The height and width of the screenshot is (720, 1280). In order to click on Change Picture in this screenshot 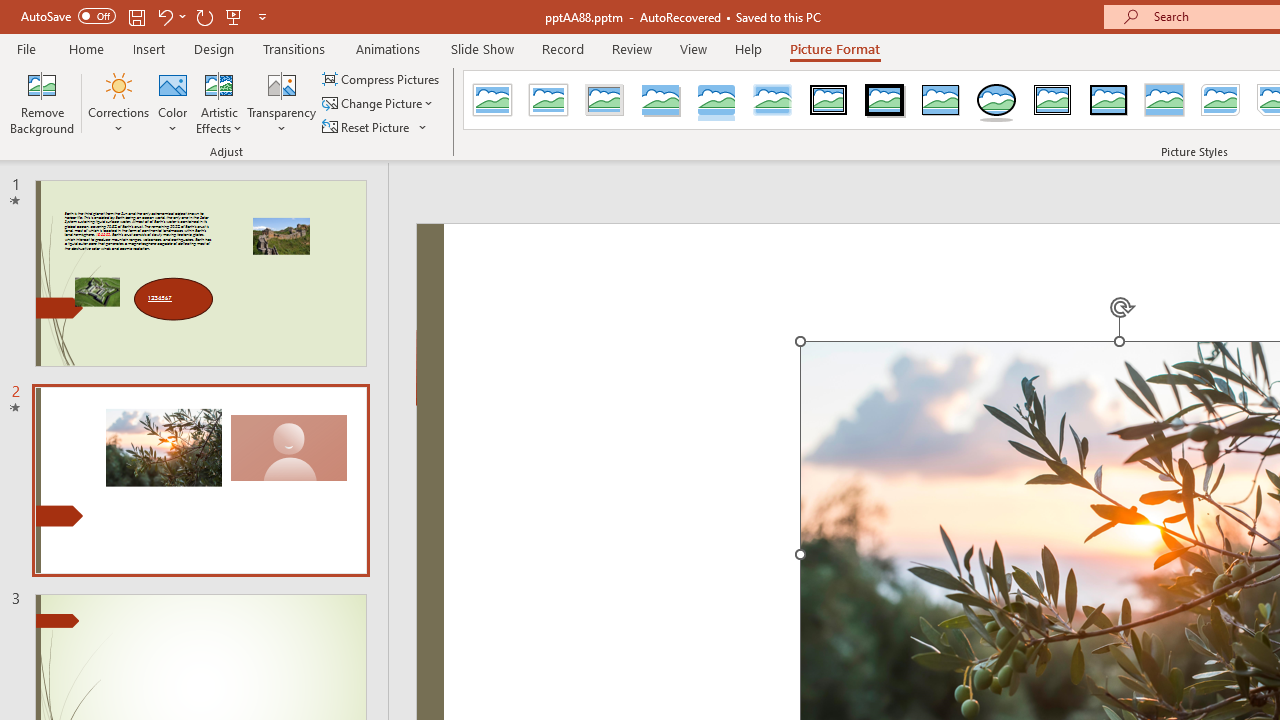, I will do `click(379, 104)`.